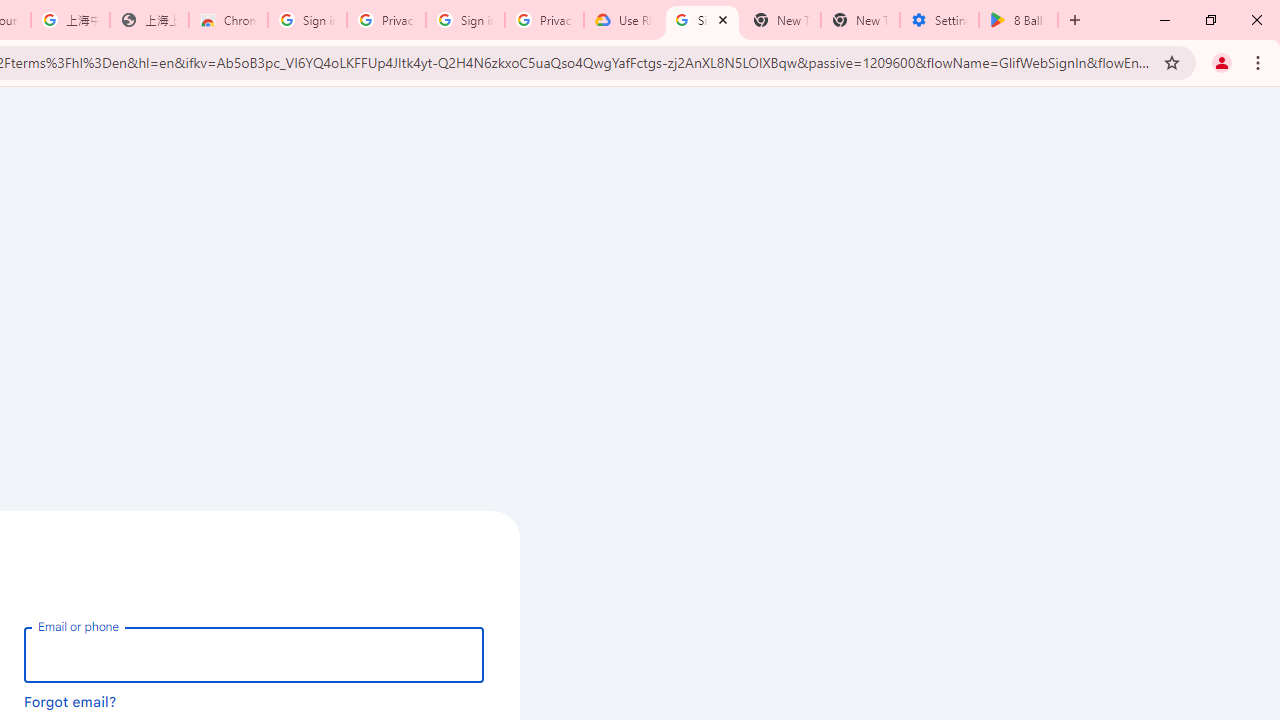  Describe the element at coordinates (306, 20) in the screenshot. I see `Sign in - Google Accounts` at that location.